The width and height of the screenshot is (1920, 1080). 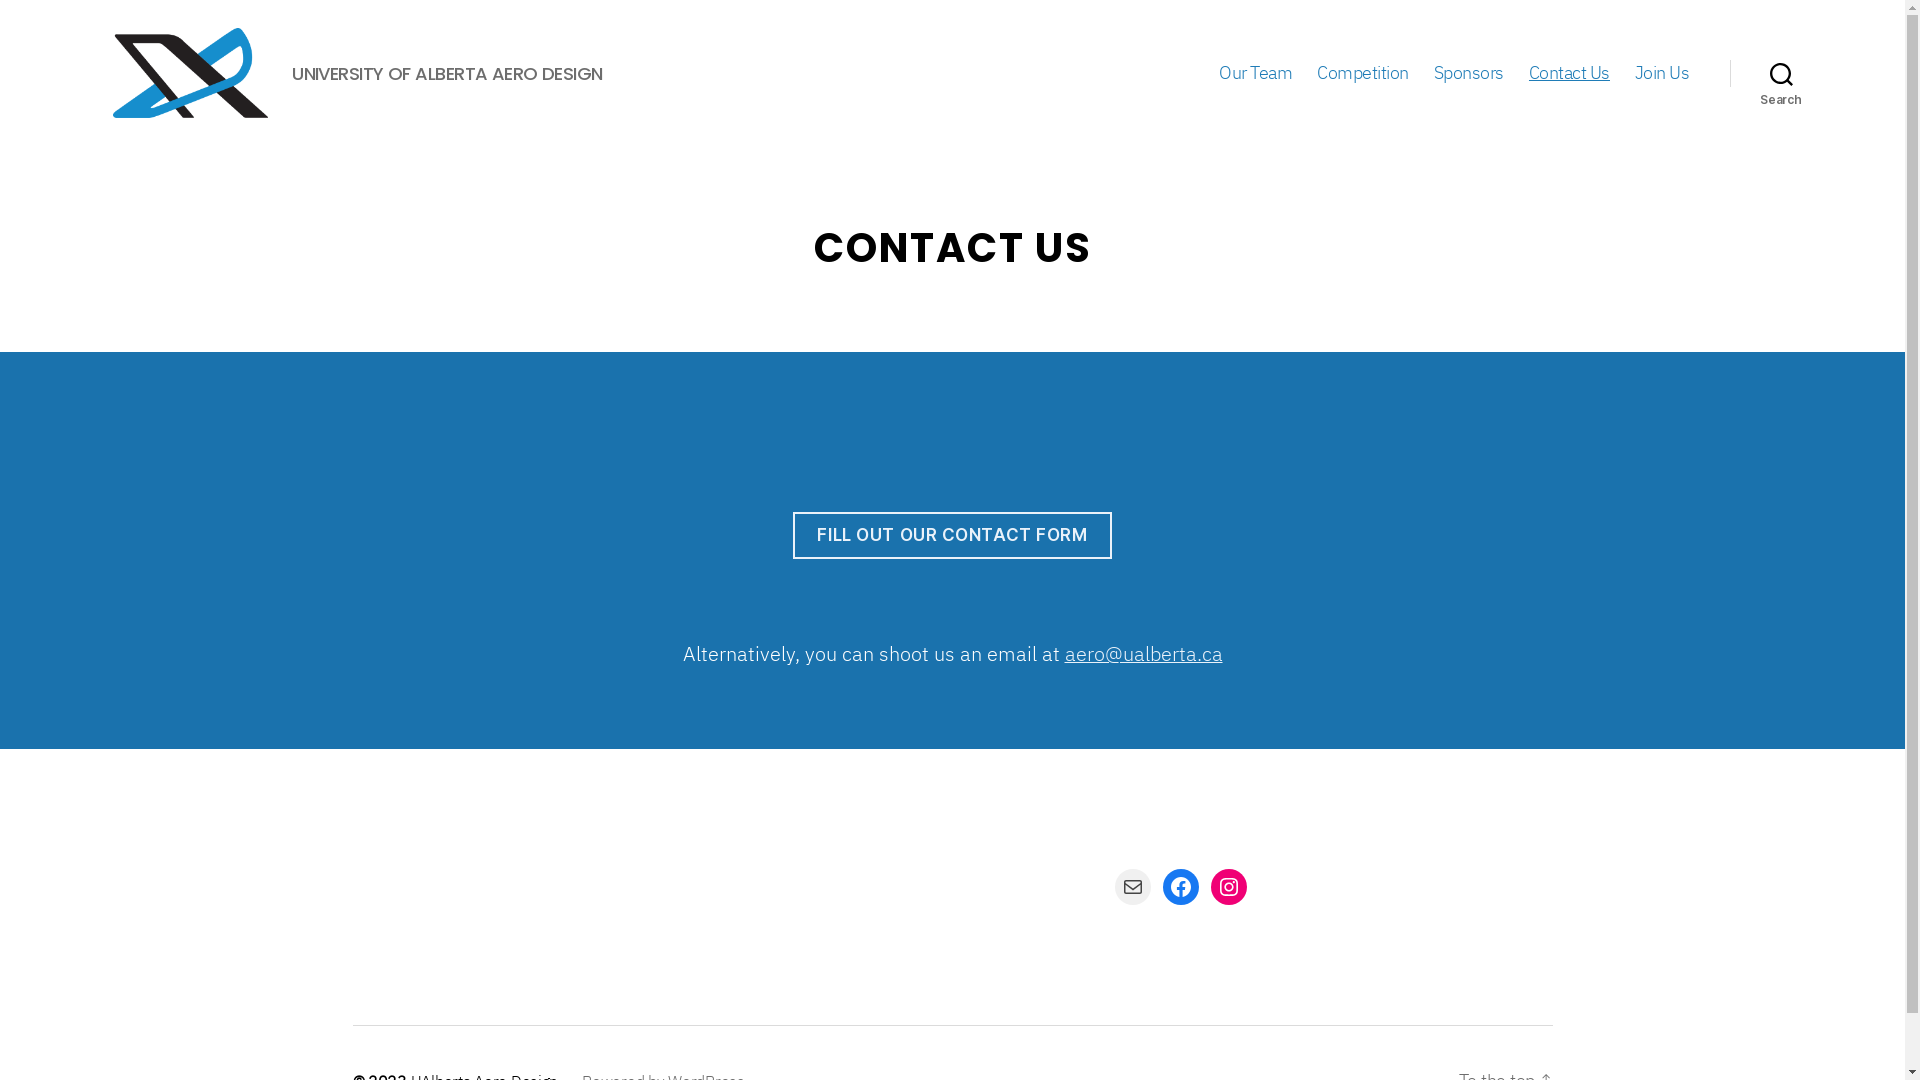 I want to click on Sponsors, so click(x=1469, y=73).